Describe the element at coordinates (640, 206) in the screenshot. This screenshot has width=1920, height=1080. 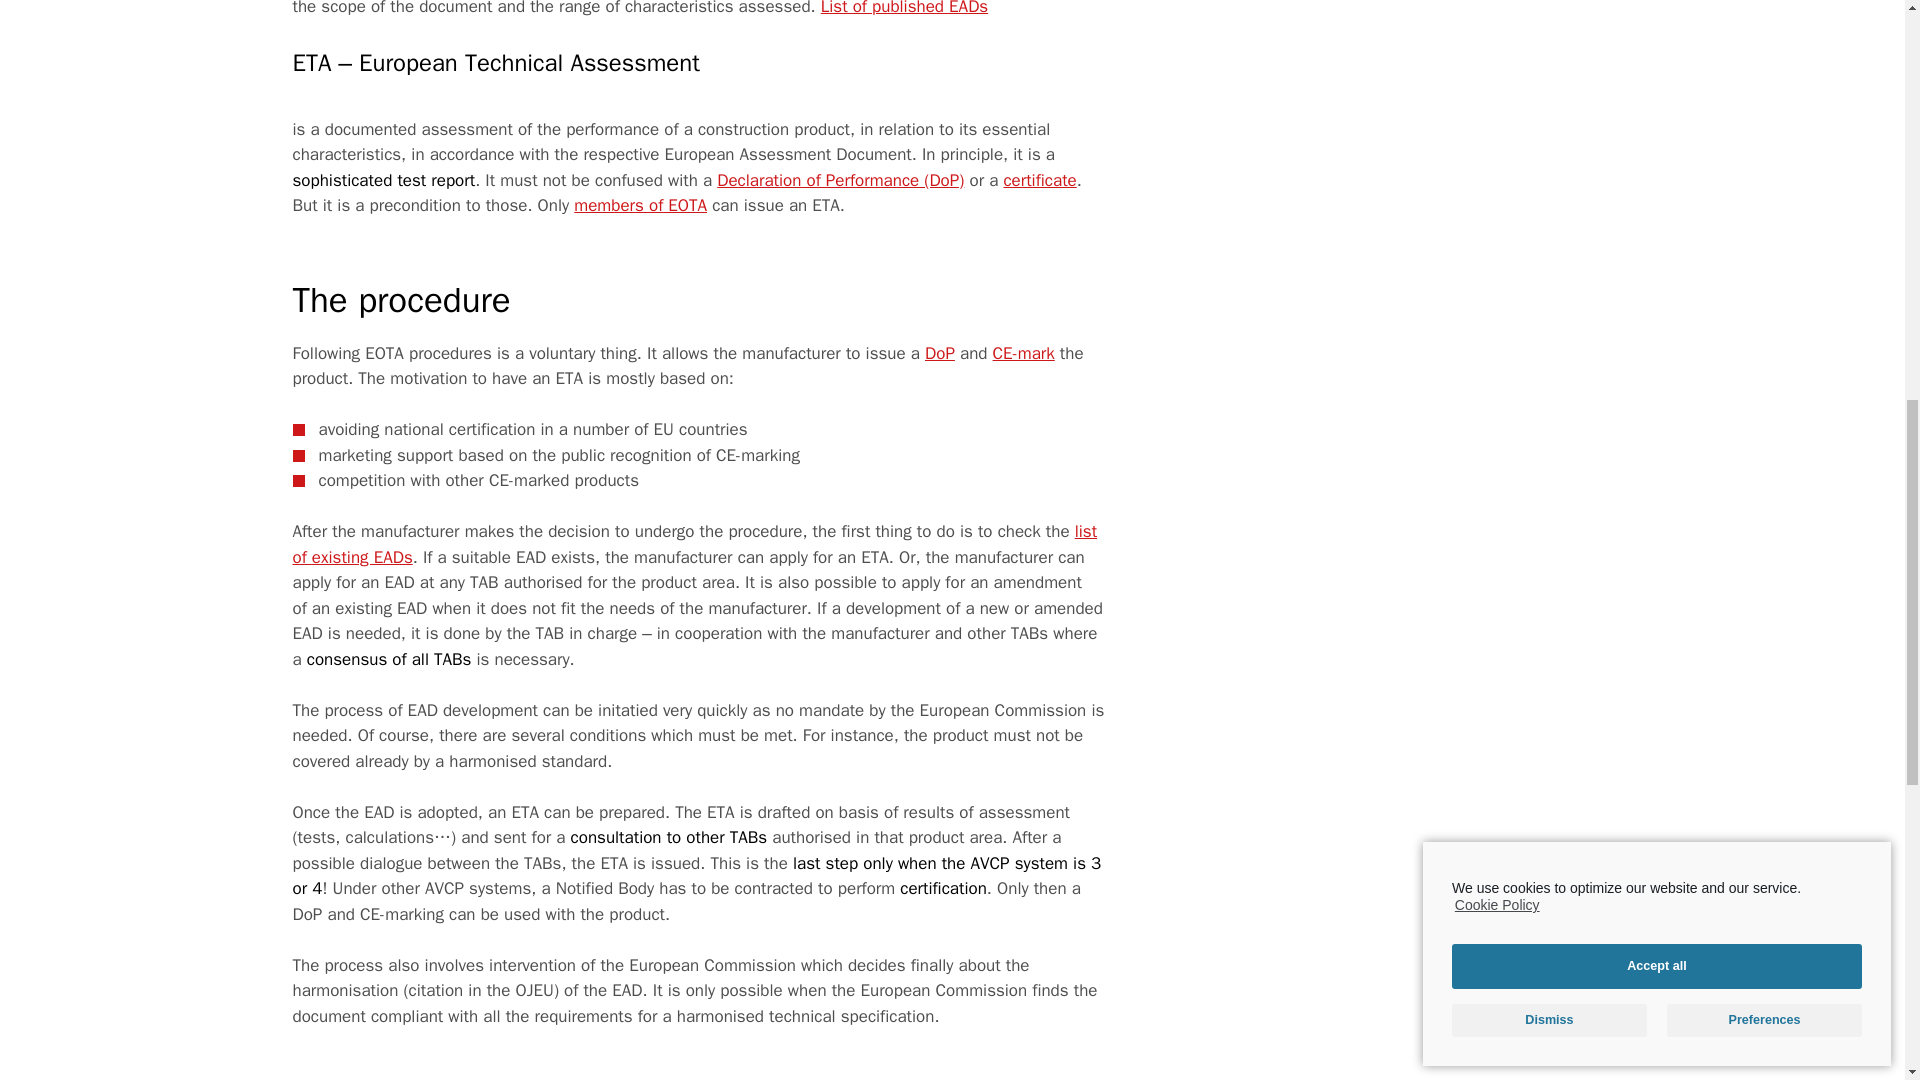
I see `members of EOTA` at that location.